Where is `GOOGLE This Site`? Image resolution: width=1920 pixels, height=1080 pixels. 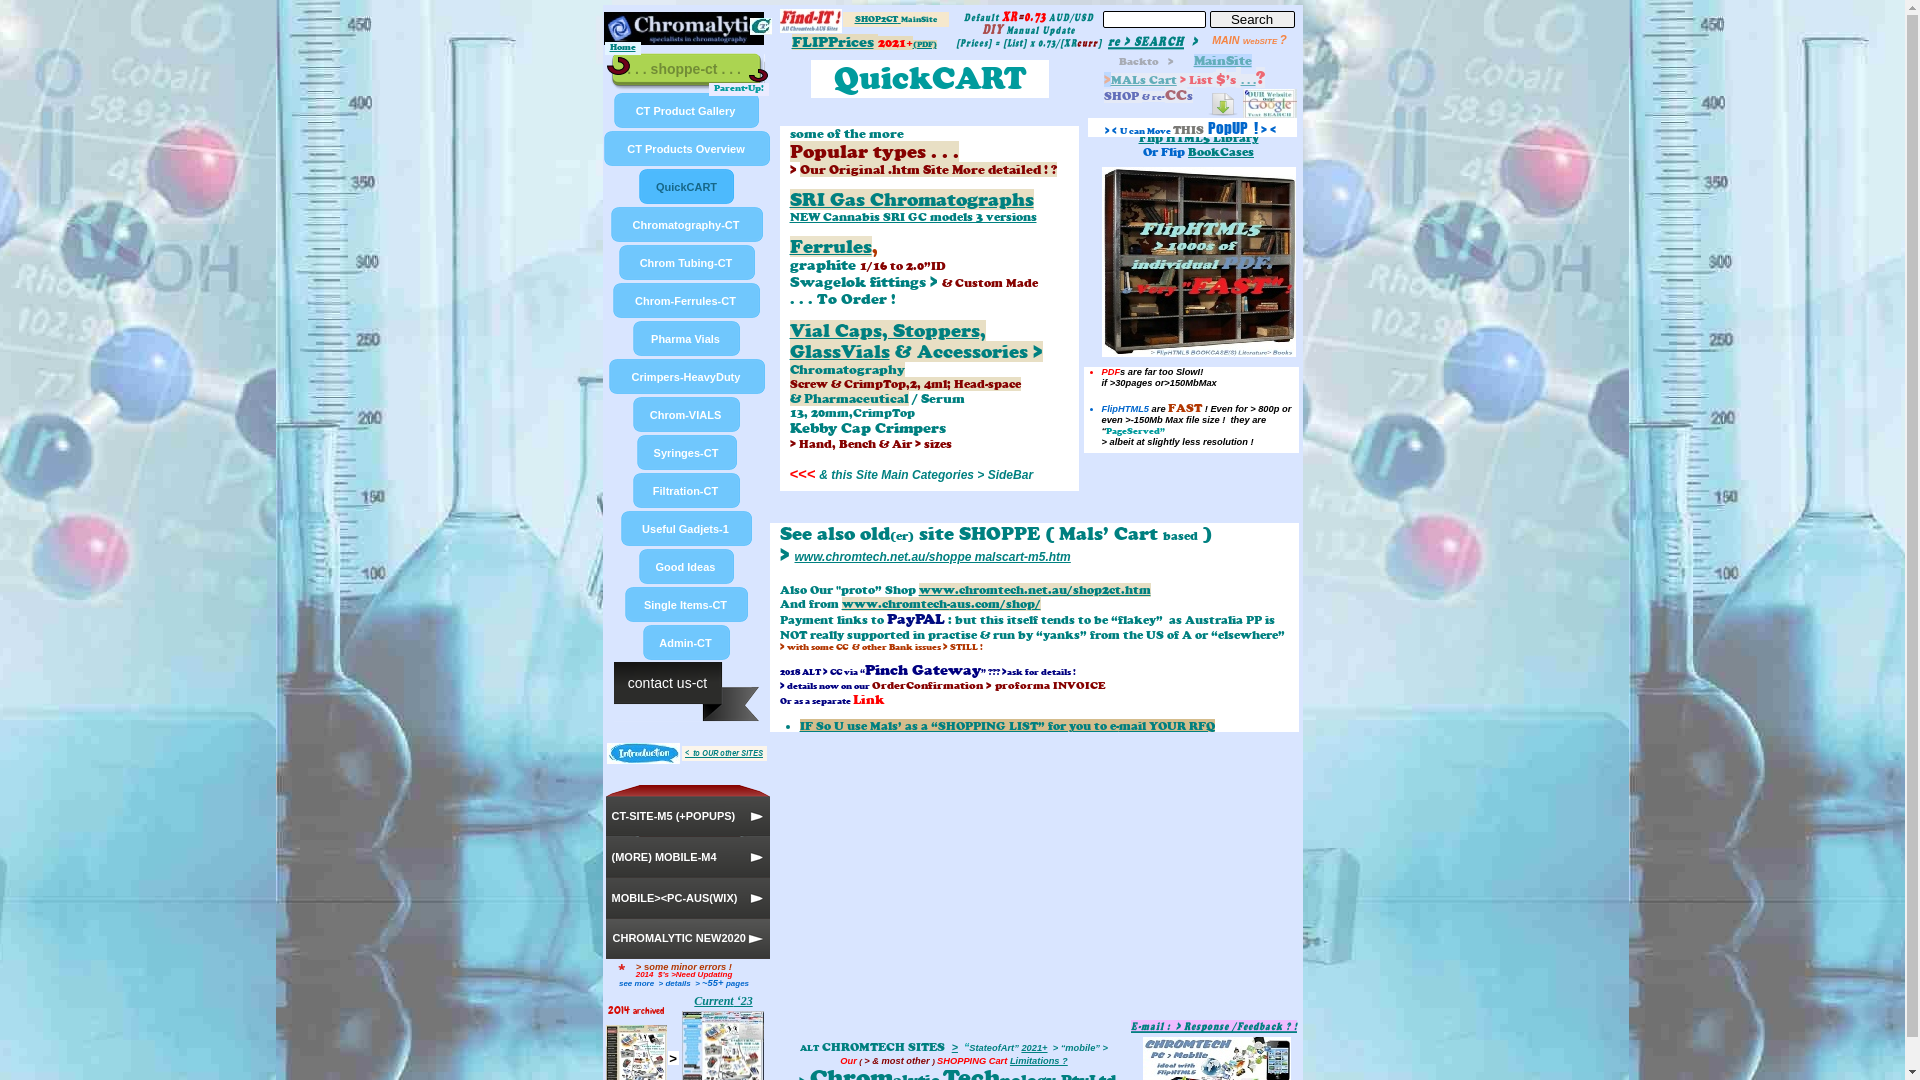 GOOGLE This Site is located at coordinates (1269, 104).